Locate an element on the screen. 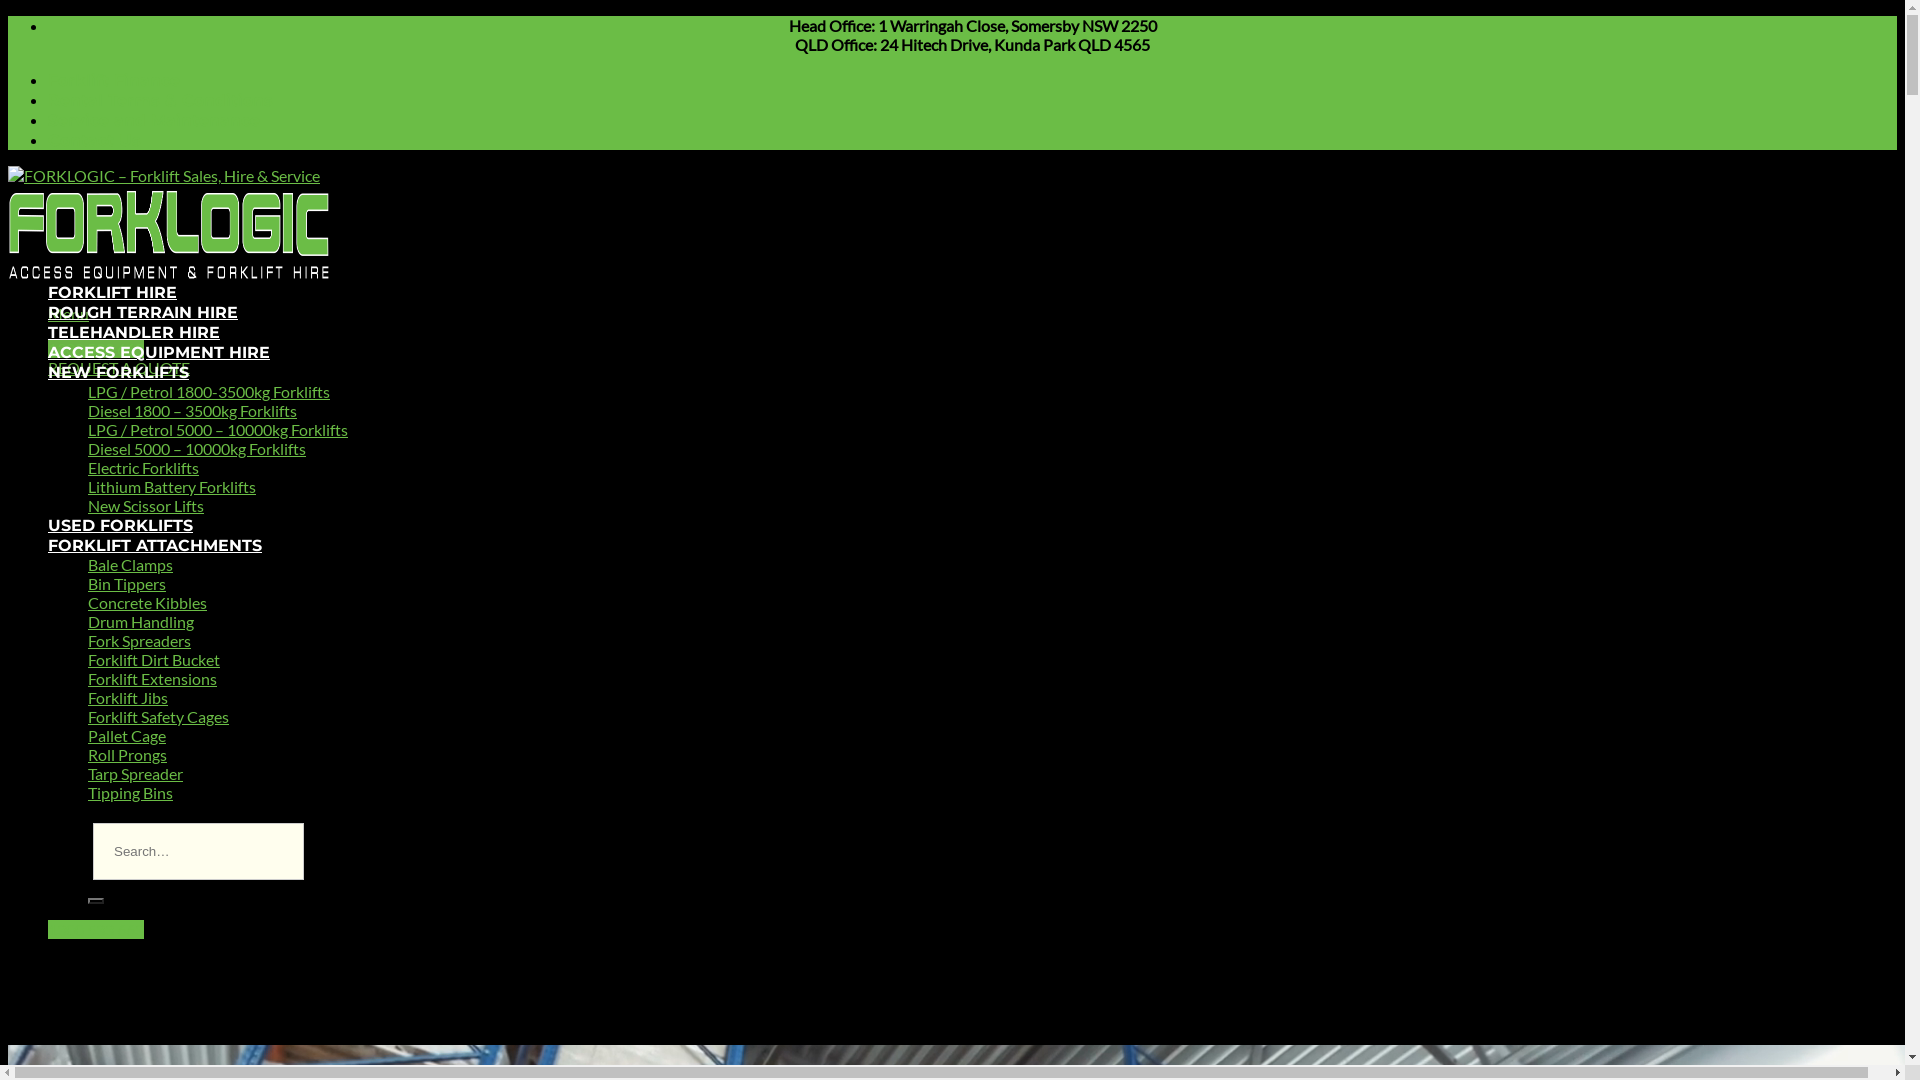 The width and height of the screenshot is (1920, 1080). Service and Maintenance is located at coordinates (154, 120).